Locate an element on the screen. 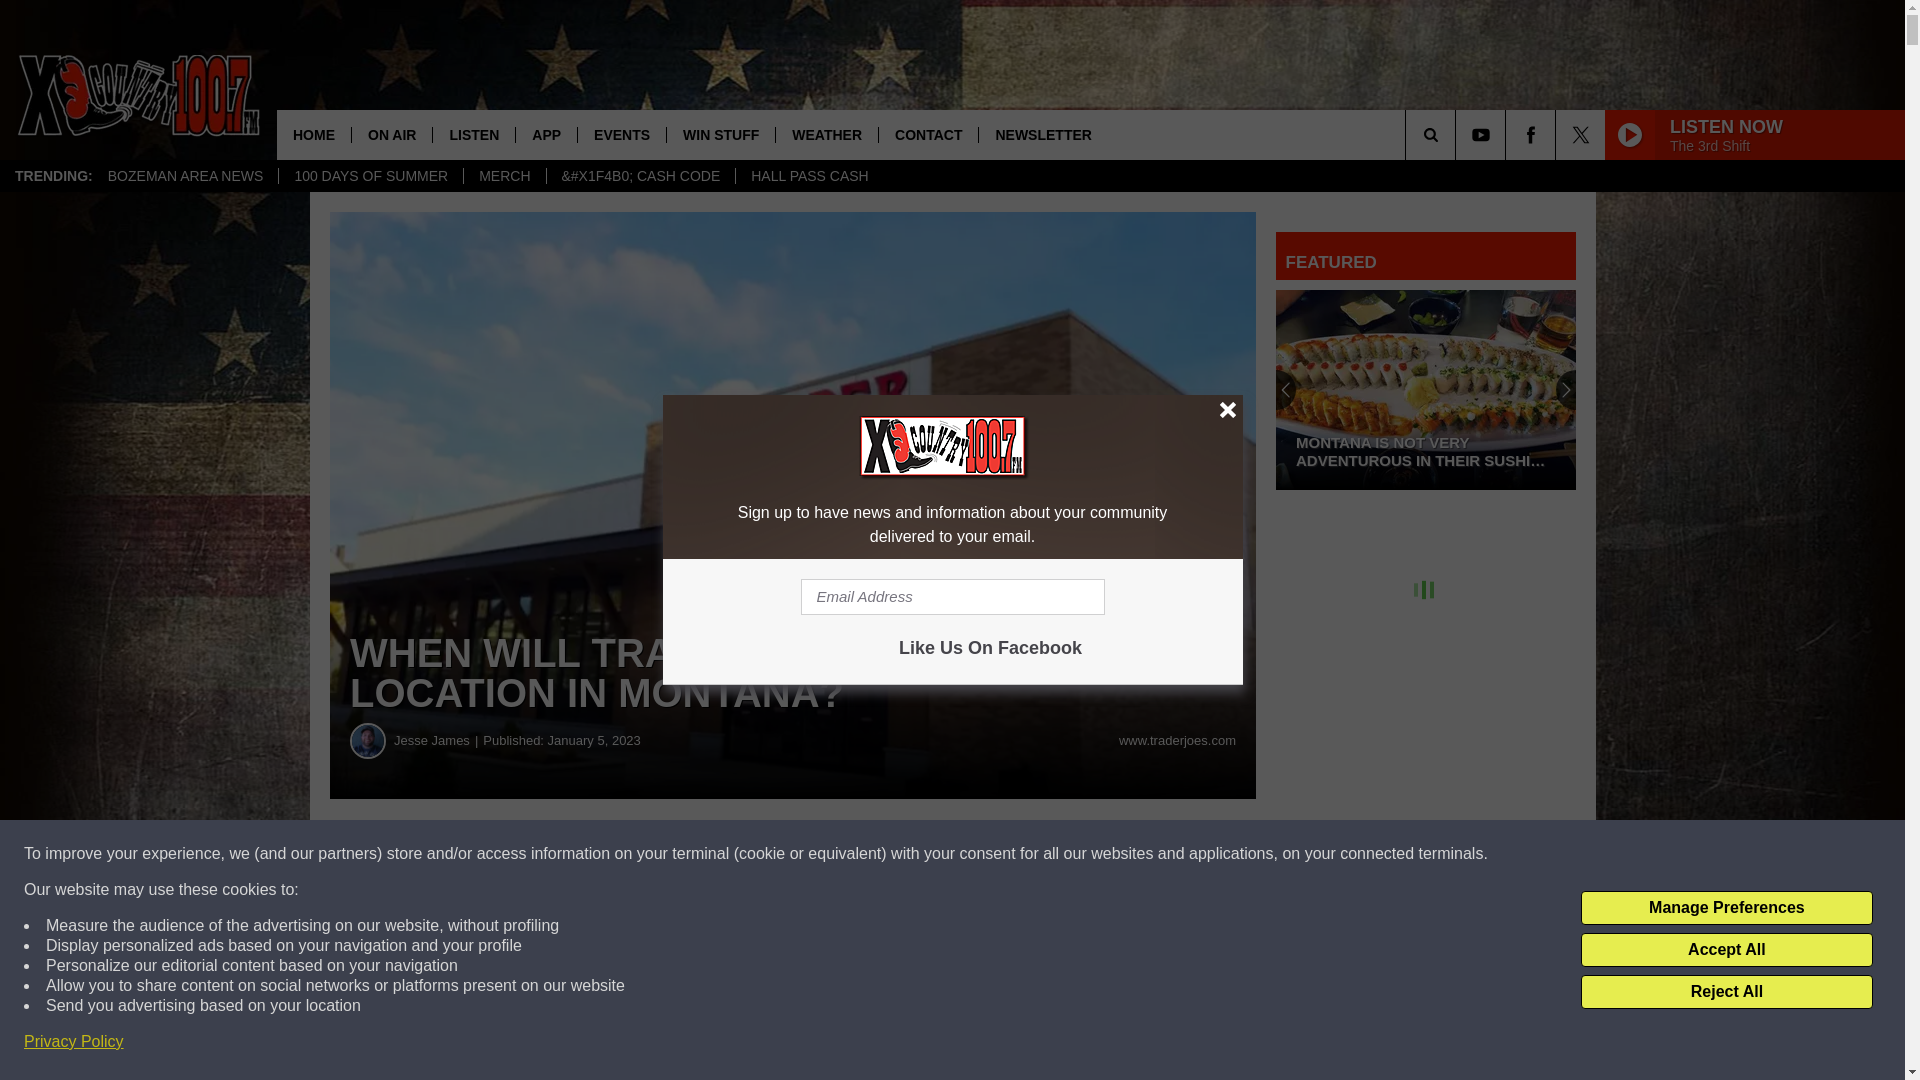  Reject All is located at coordinates (1726, 992).